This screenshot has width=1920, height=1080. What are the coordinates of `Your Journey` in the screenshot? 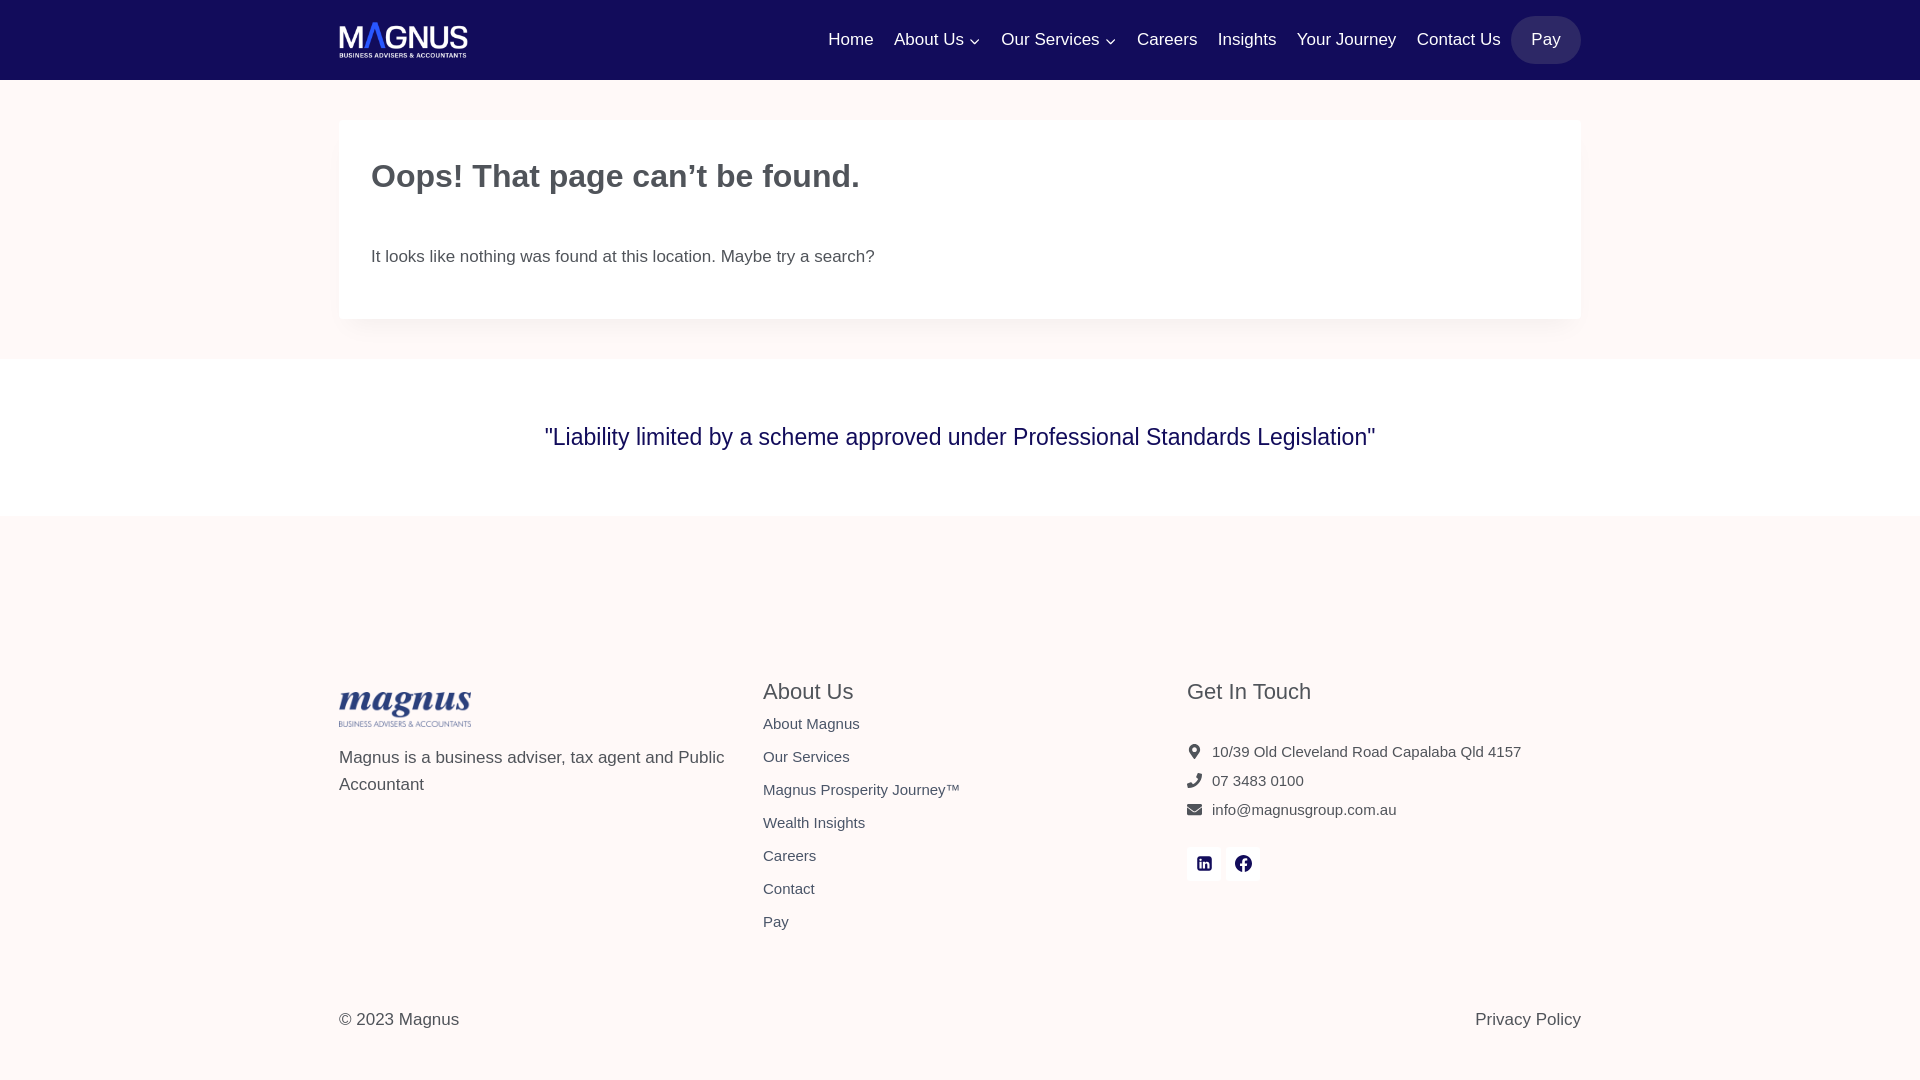 It's located at (1347, 40).